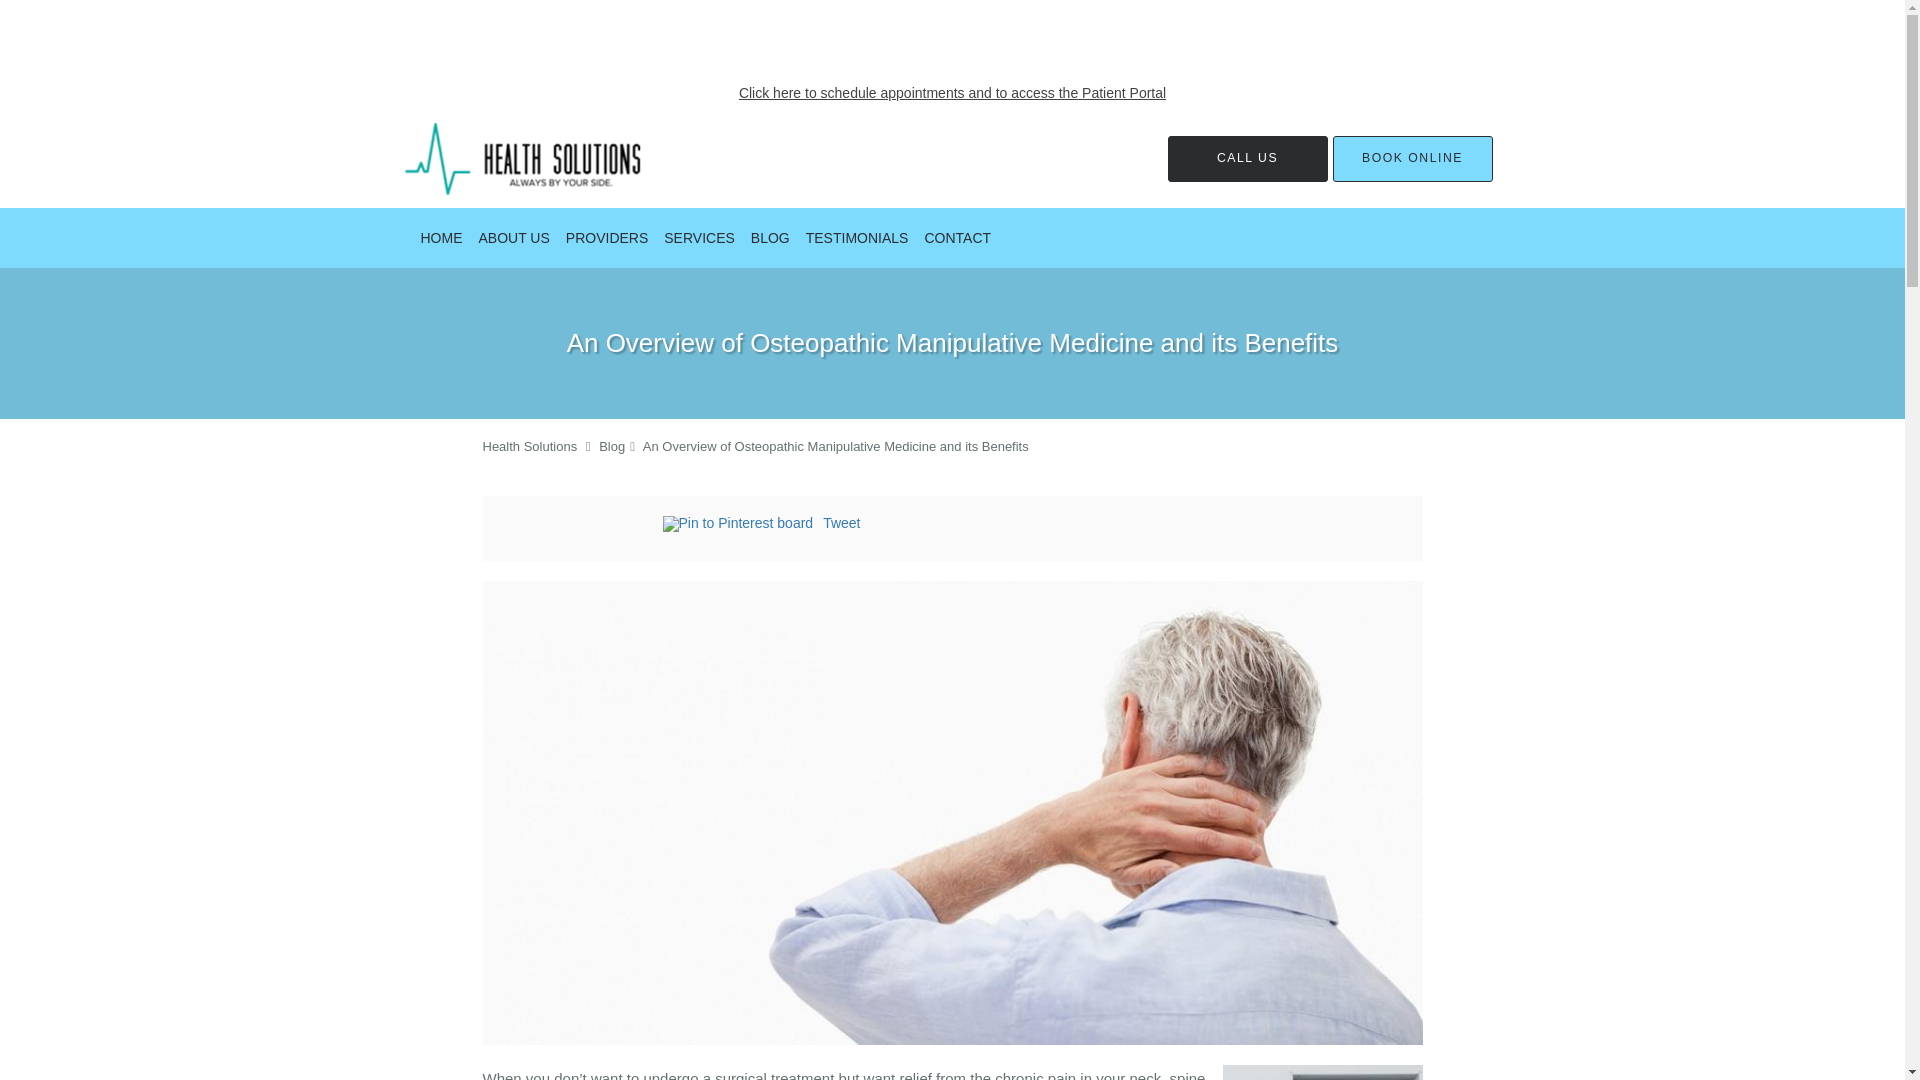 The image size is (1920, 1080). Describe the element at coordinates (1248, 159) in the screenshot. I see `CALL US` at that location.